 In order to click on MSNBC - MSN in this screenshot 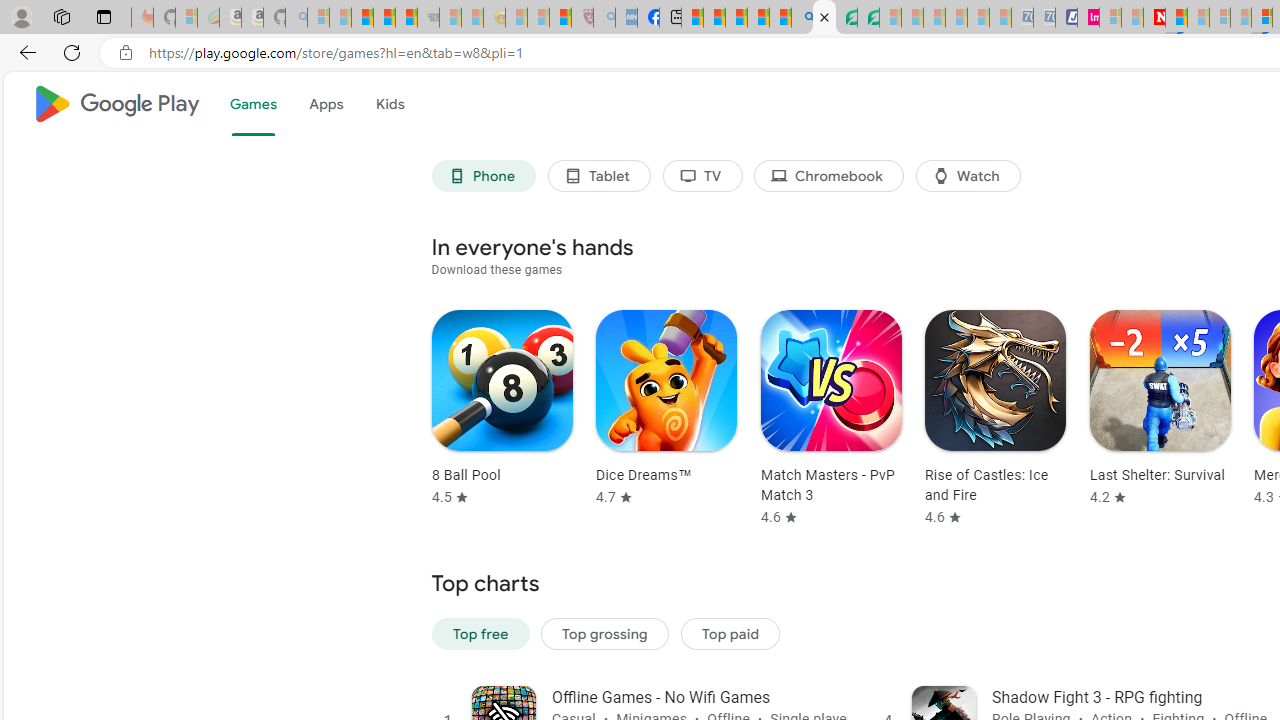, I will do `click(692, 18)`.